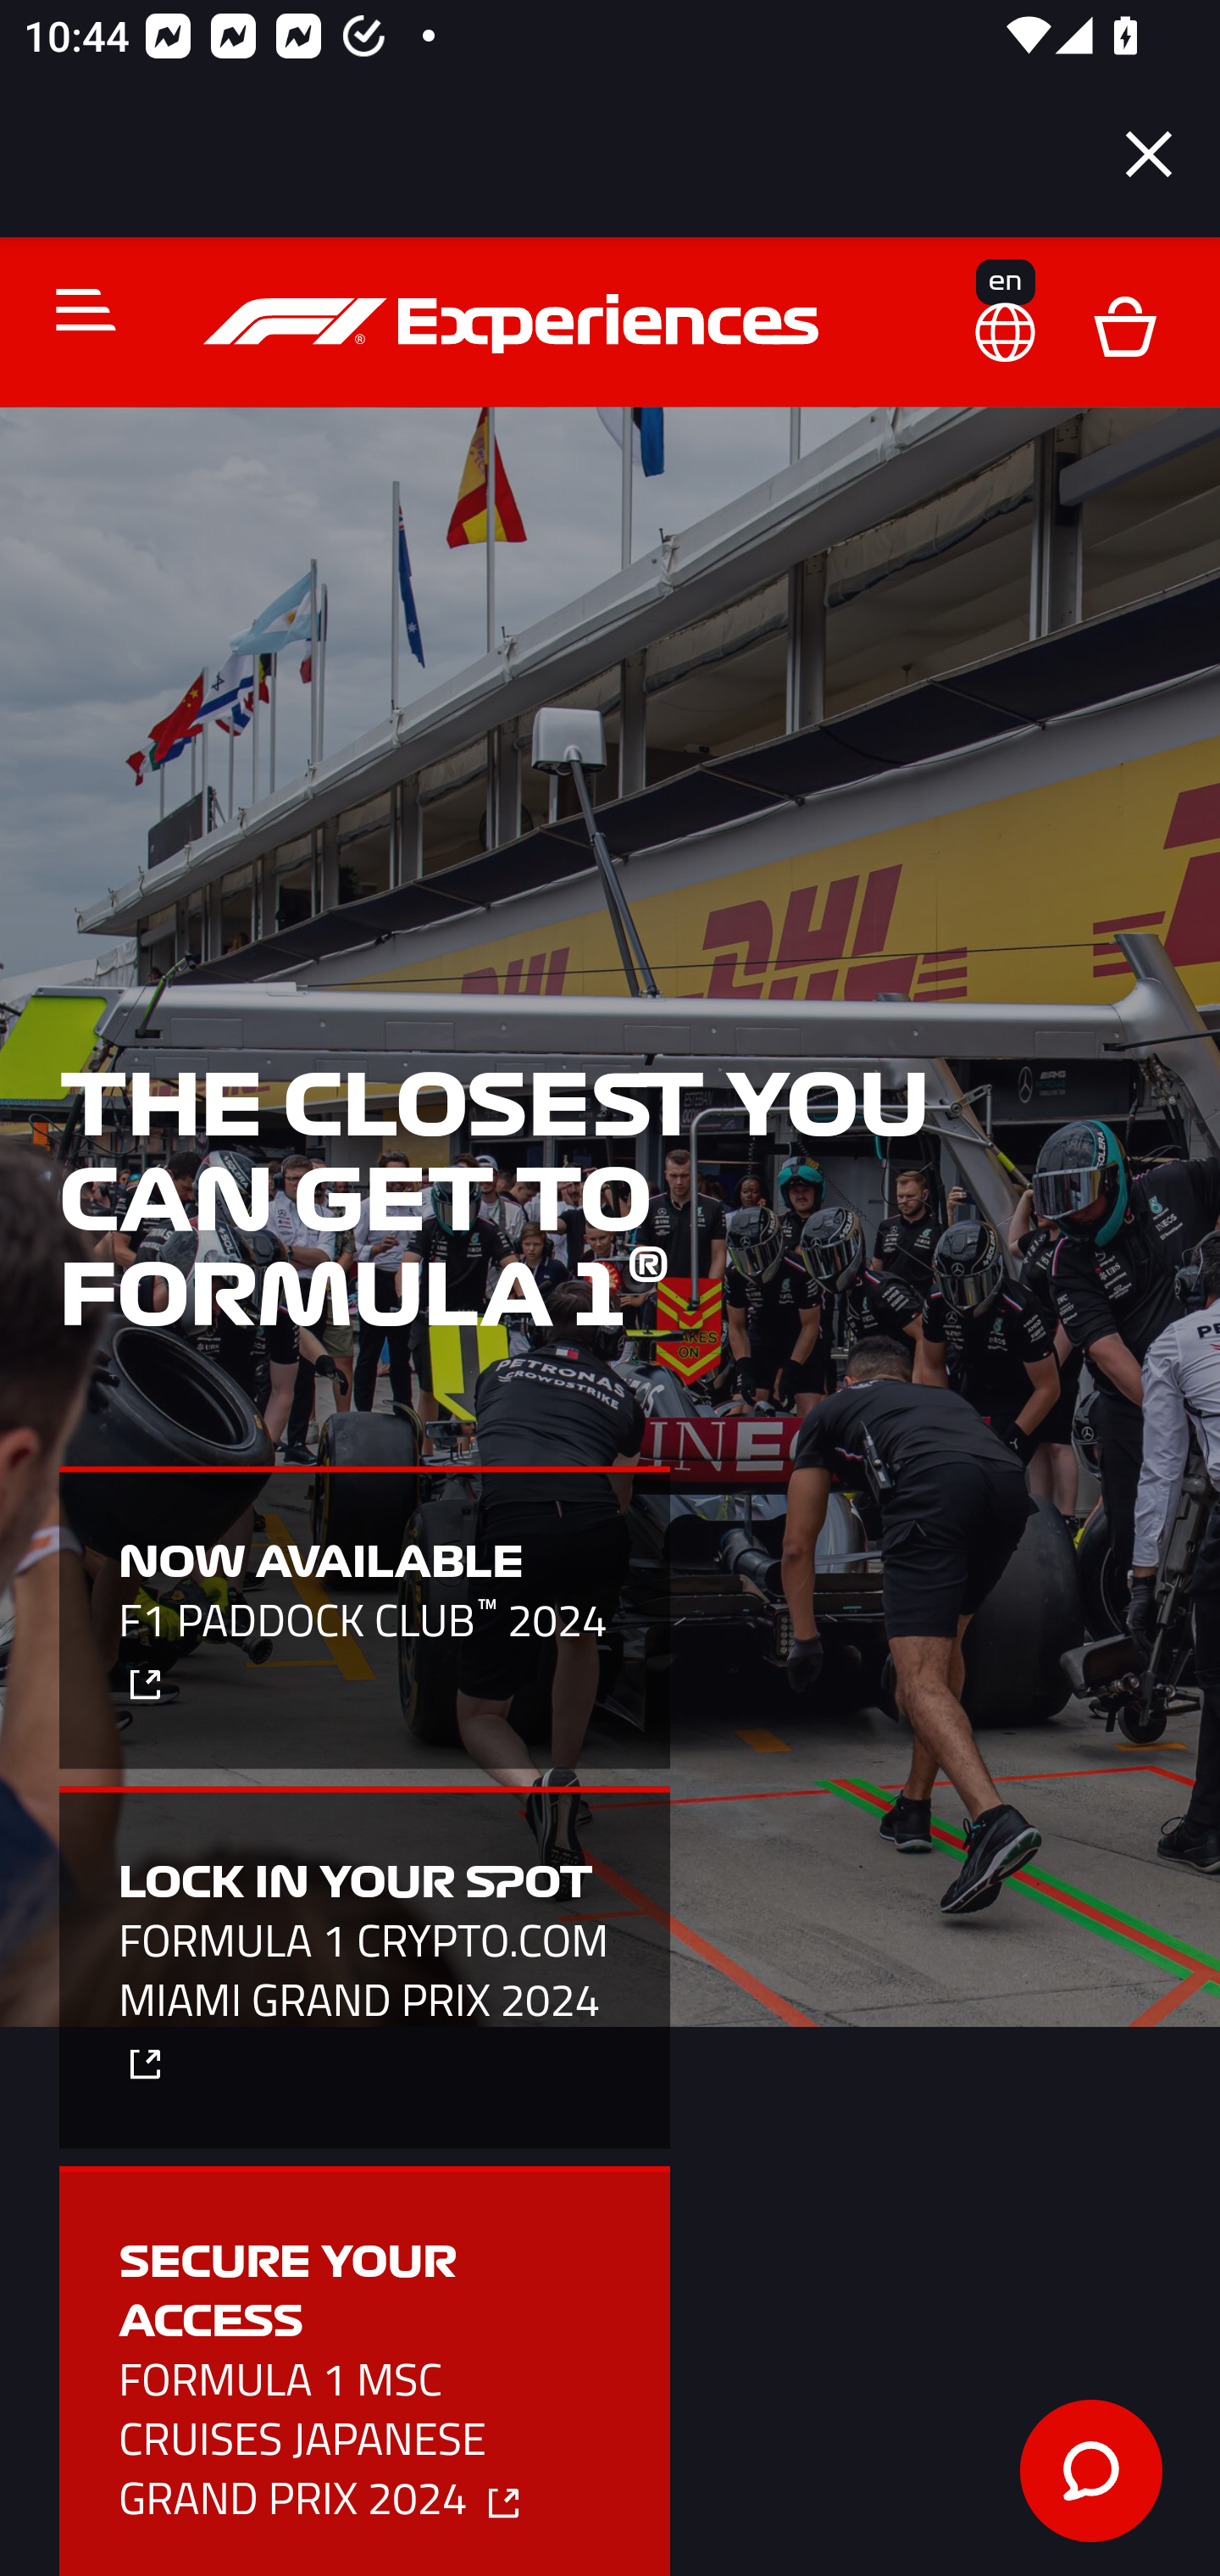 The height and width of the screenshot is (2576, 1220). I want to click on f1experiences, so click(515, 324).